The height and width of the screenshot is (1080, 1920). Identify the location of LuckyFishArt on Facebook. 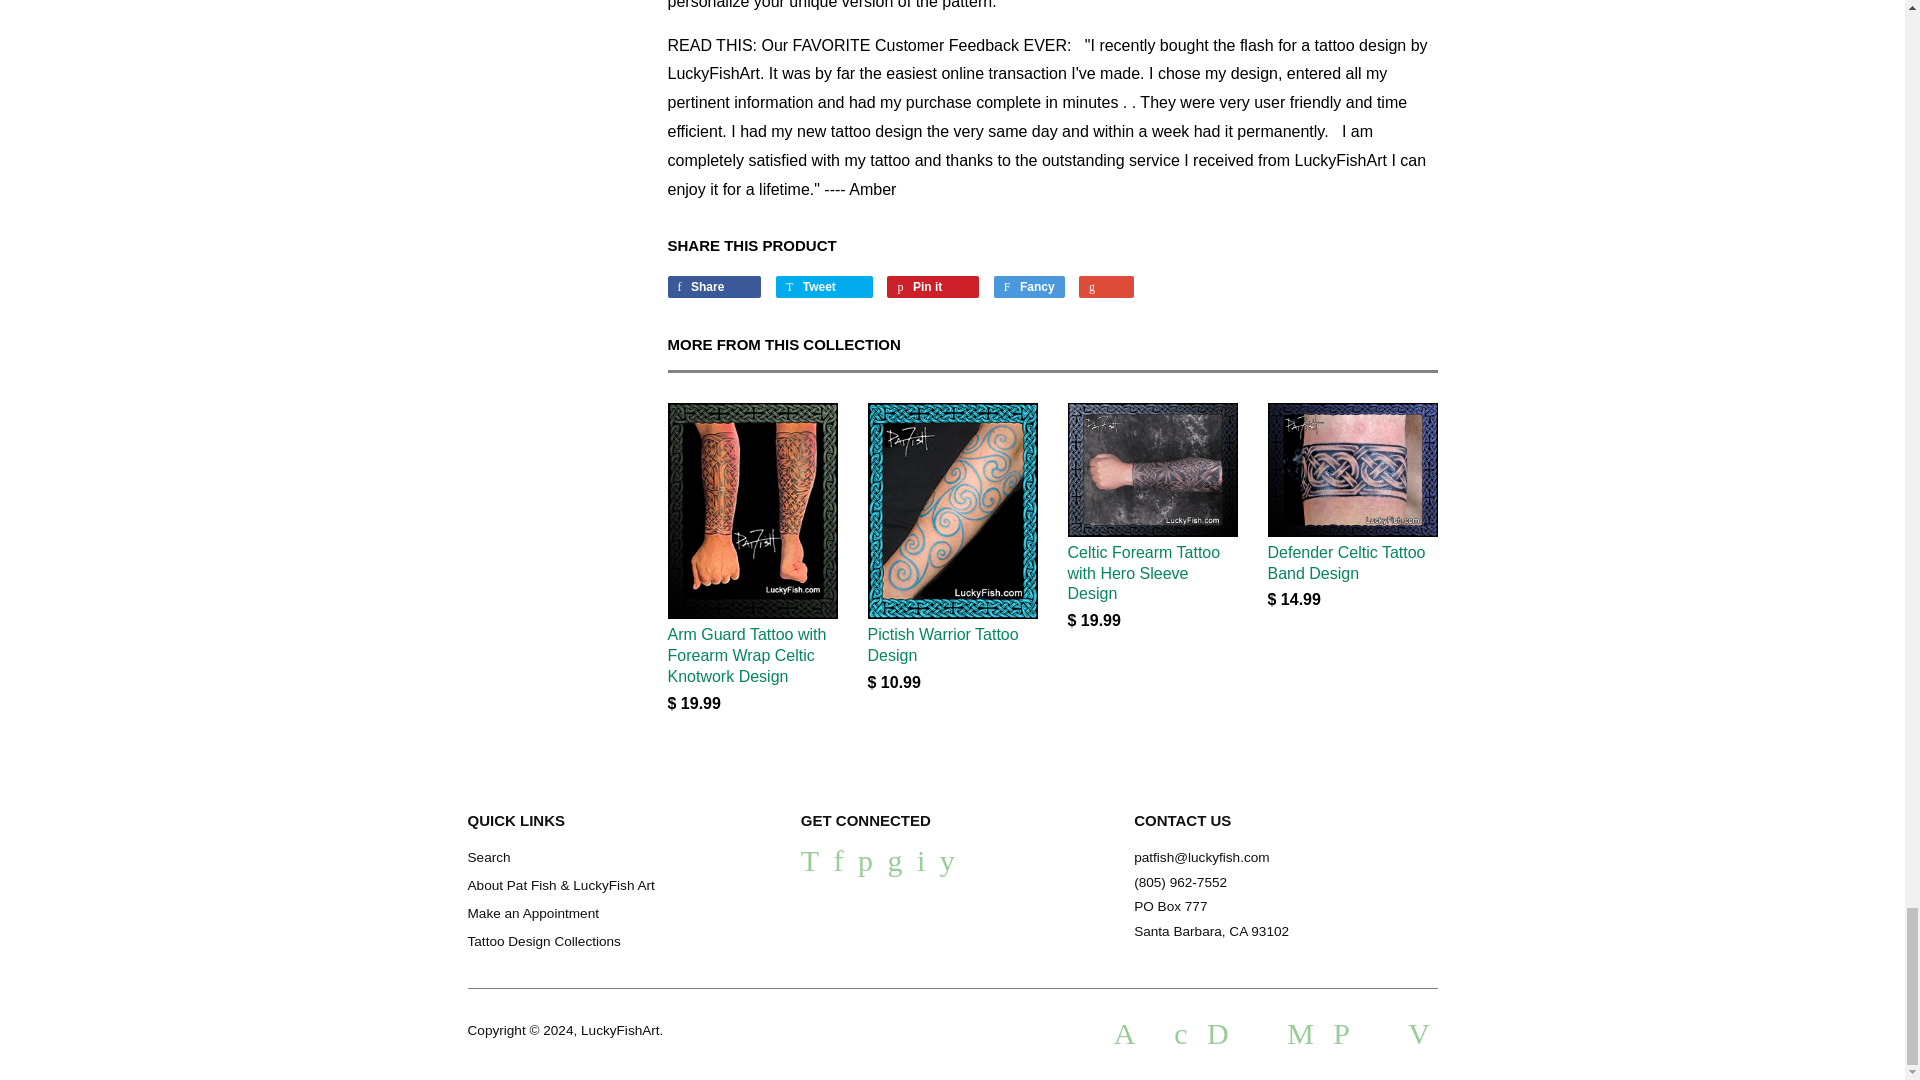
(838, 866).